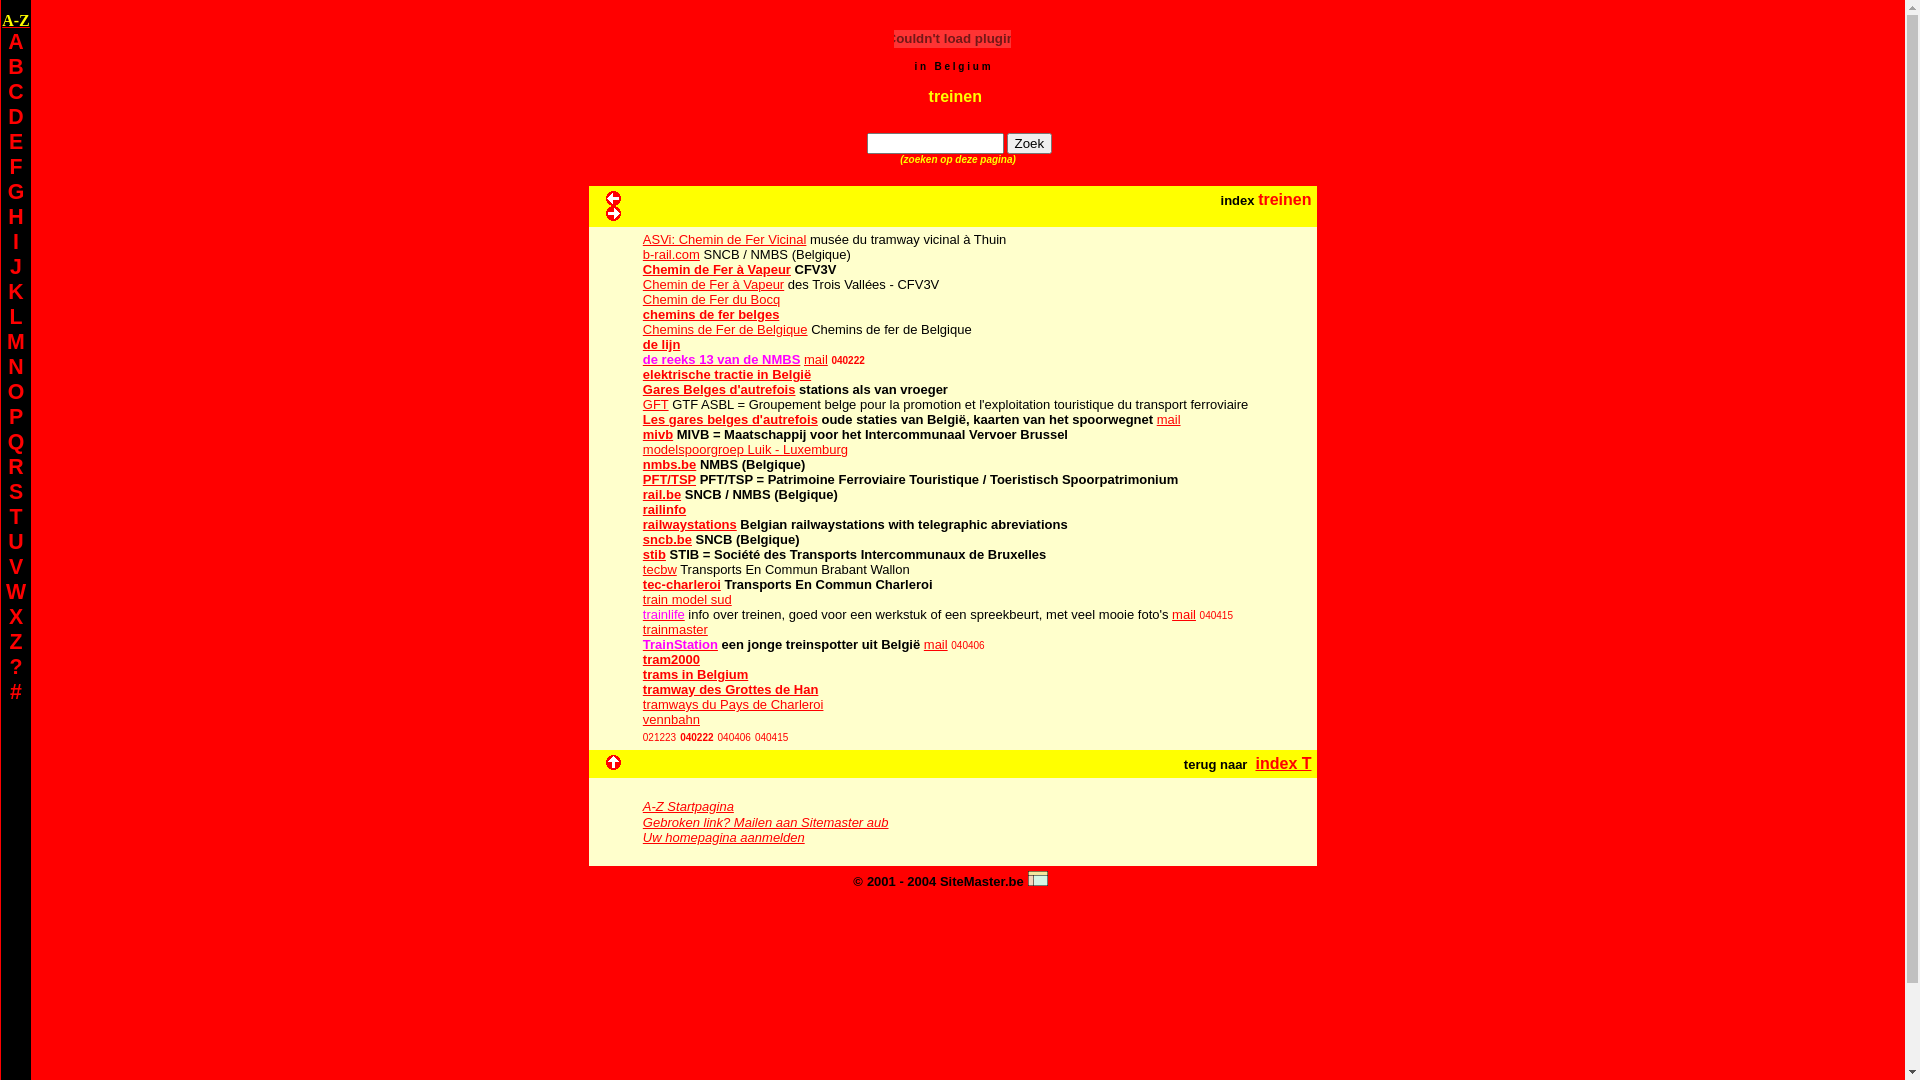  Describe the element at coordinates (16, 242) in the screenshot. I see `I` at that location.